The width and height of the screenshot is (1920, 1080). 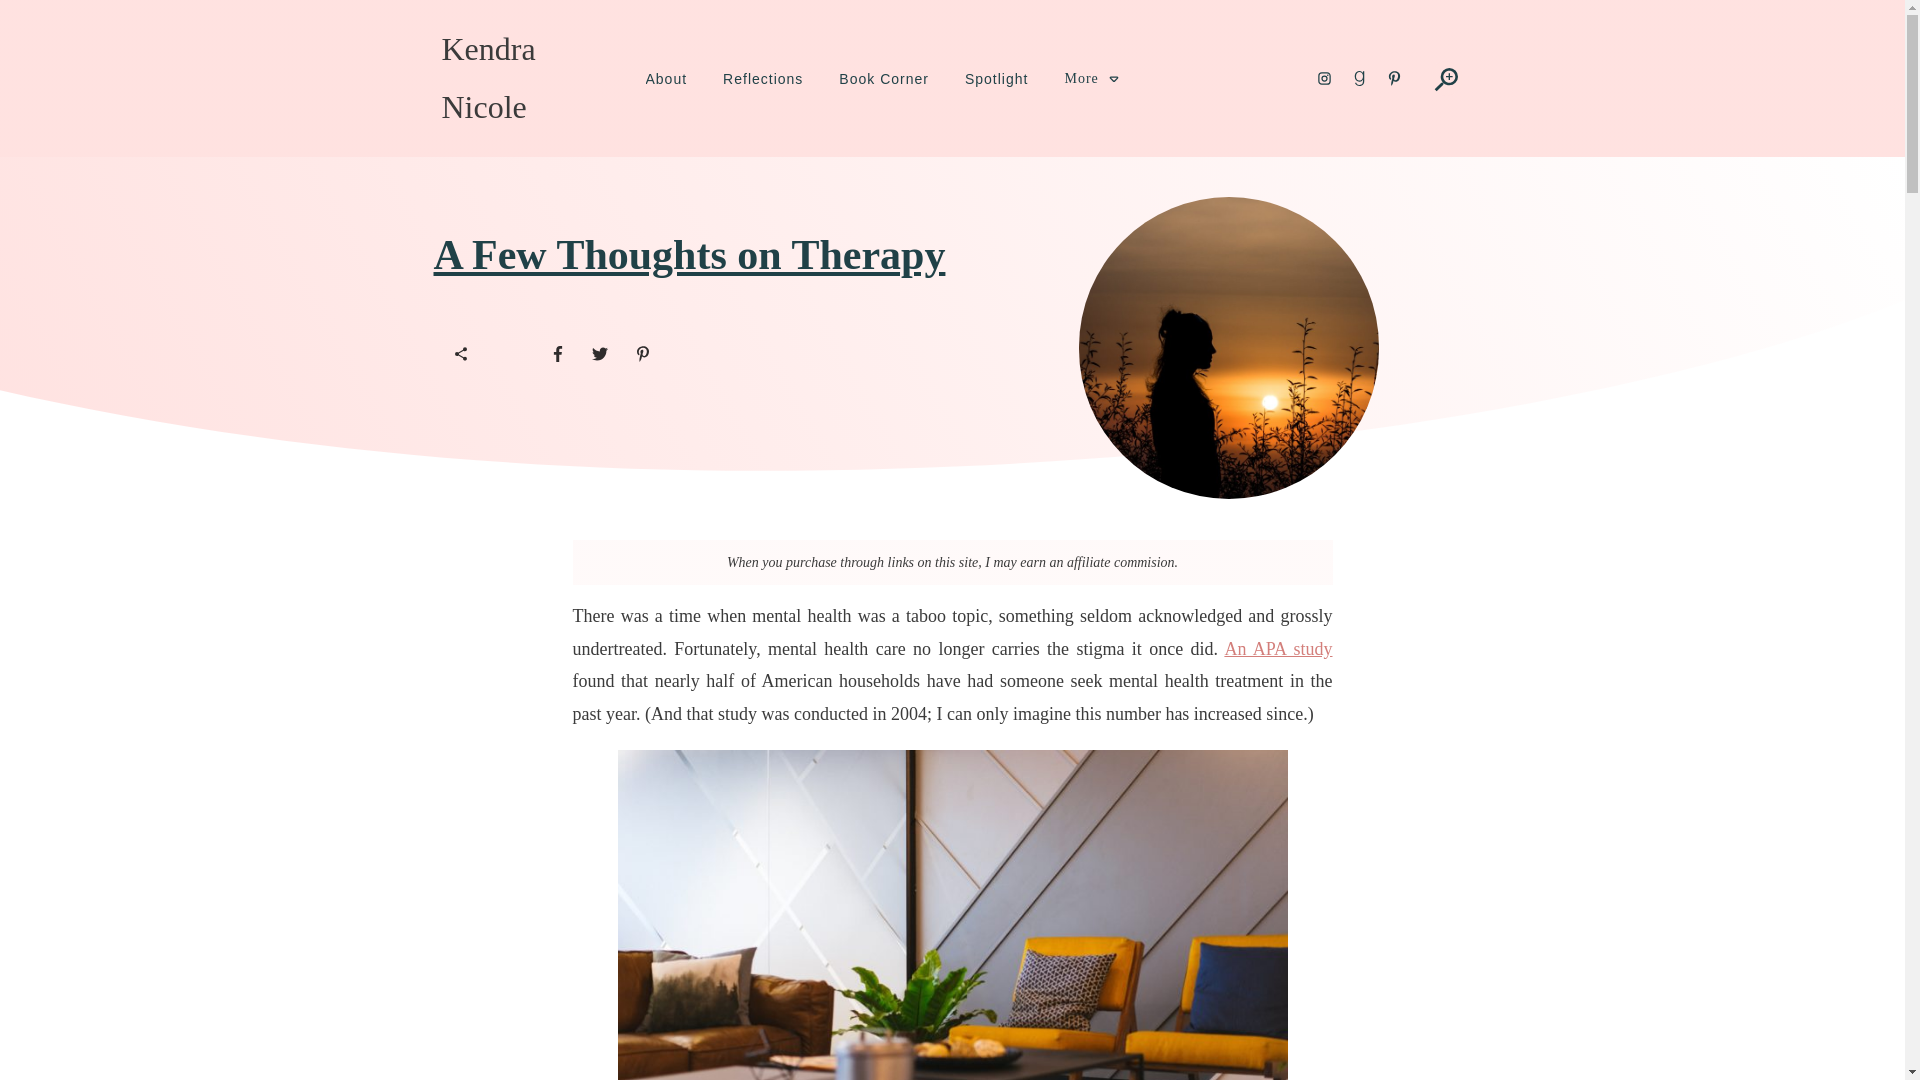 What do you see at coordinates (690, 254) in the screenshot?
I see `A Few Thoughts on Therapy` at bounding box center [690, 254].